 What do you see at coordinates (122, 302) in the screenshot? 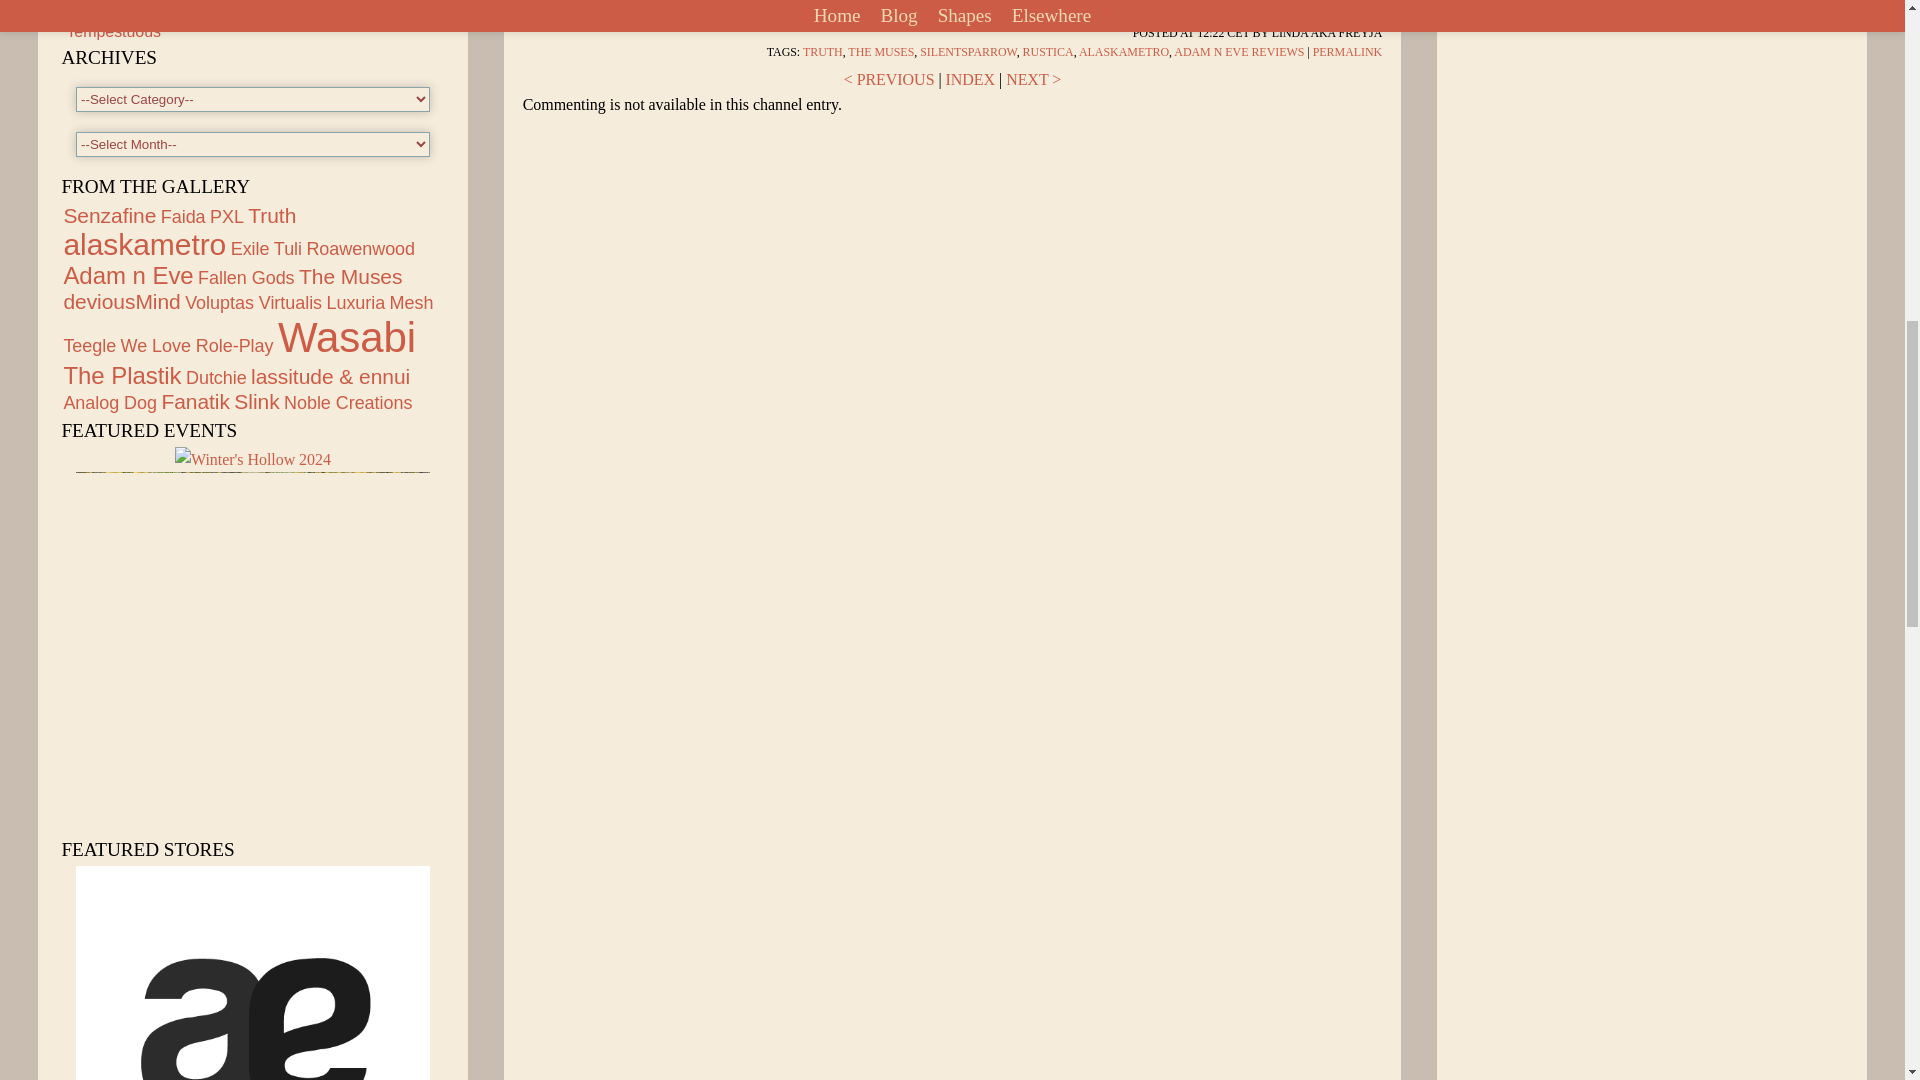
I see `deviousMind` at bounding box center [122, 302].